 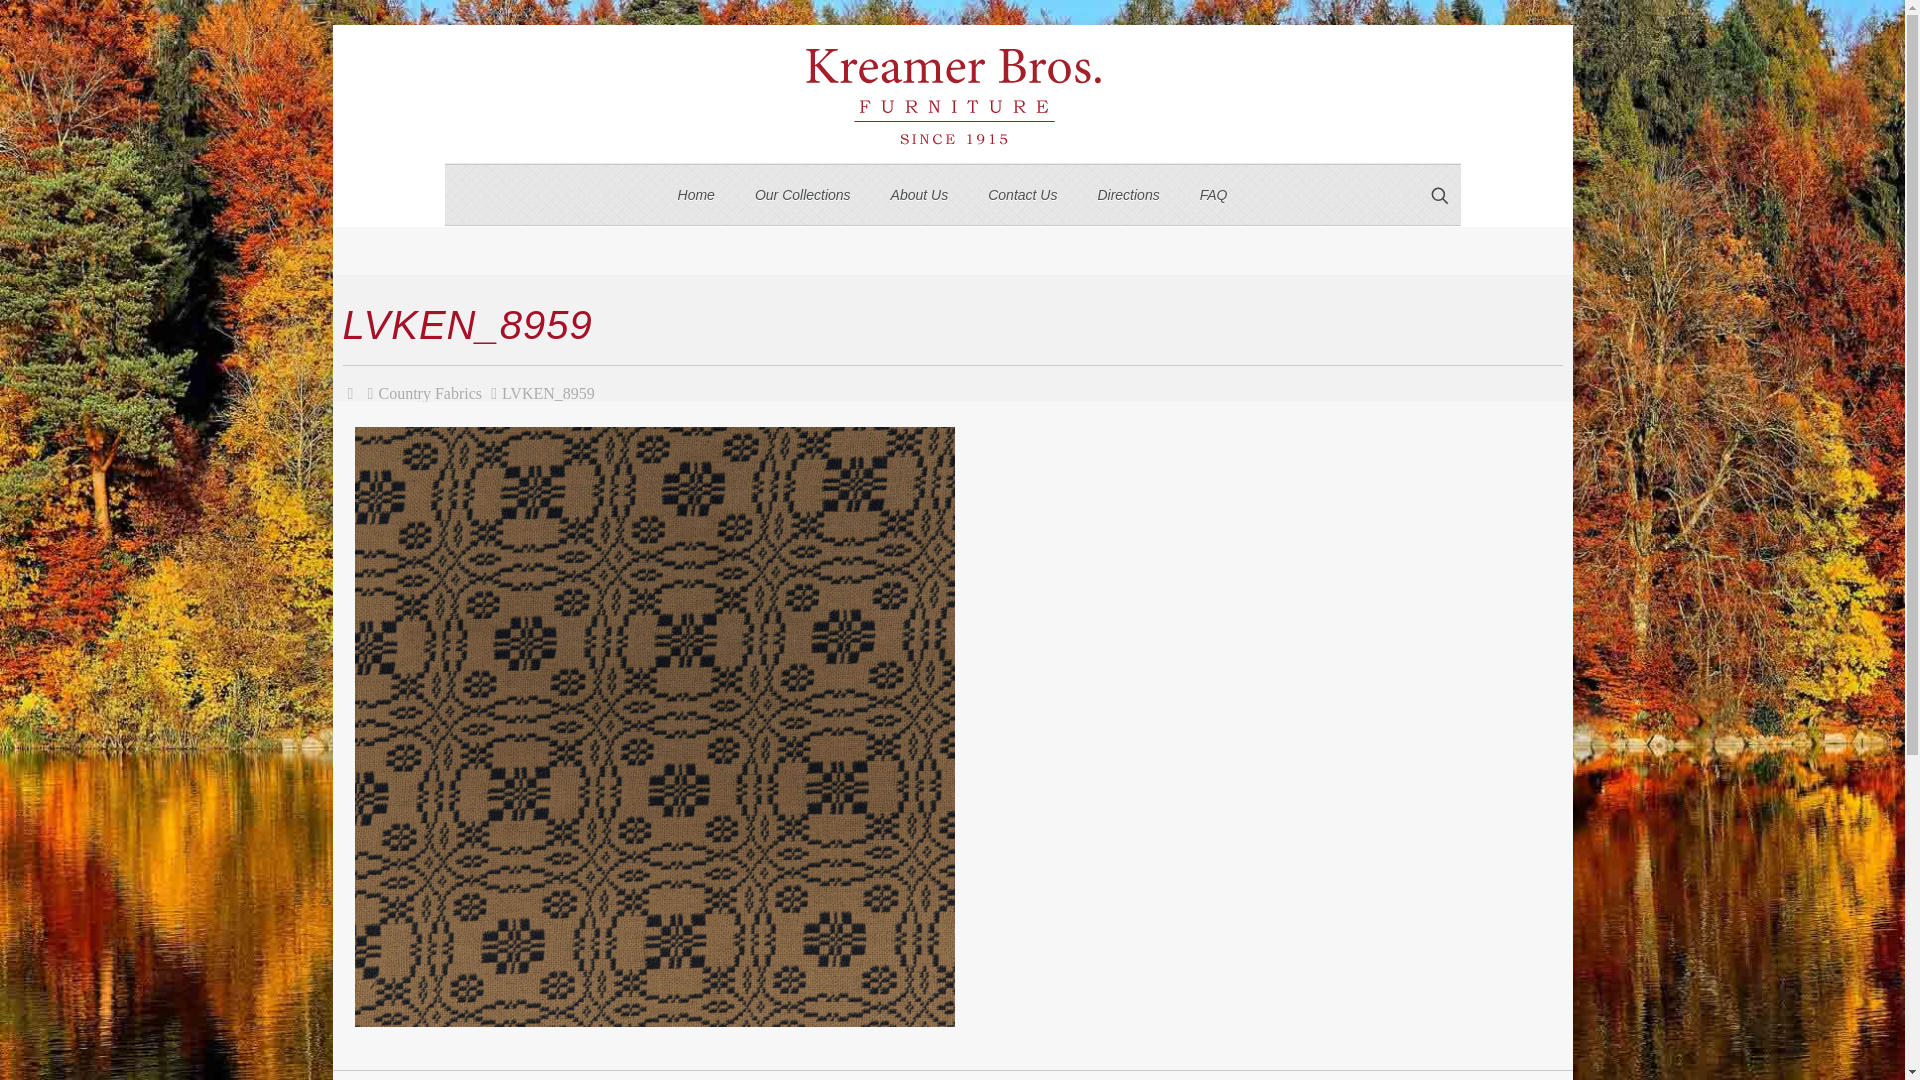 I want to click on FAQ, so click(x=1214, y=194).